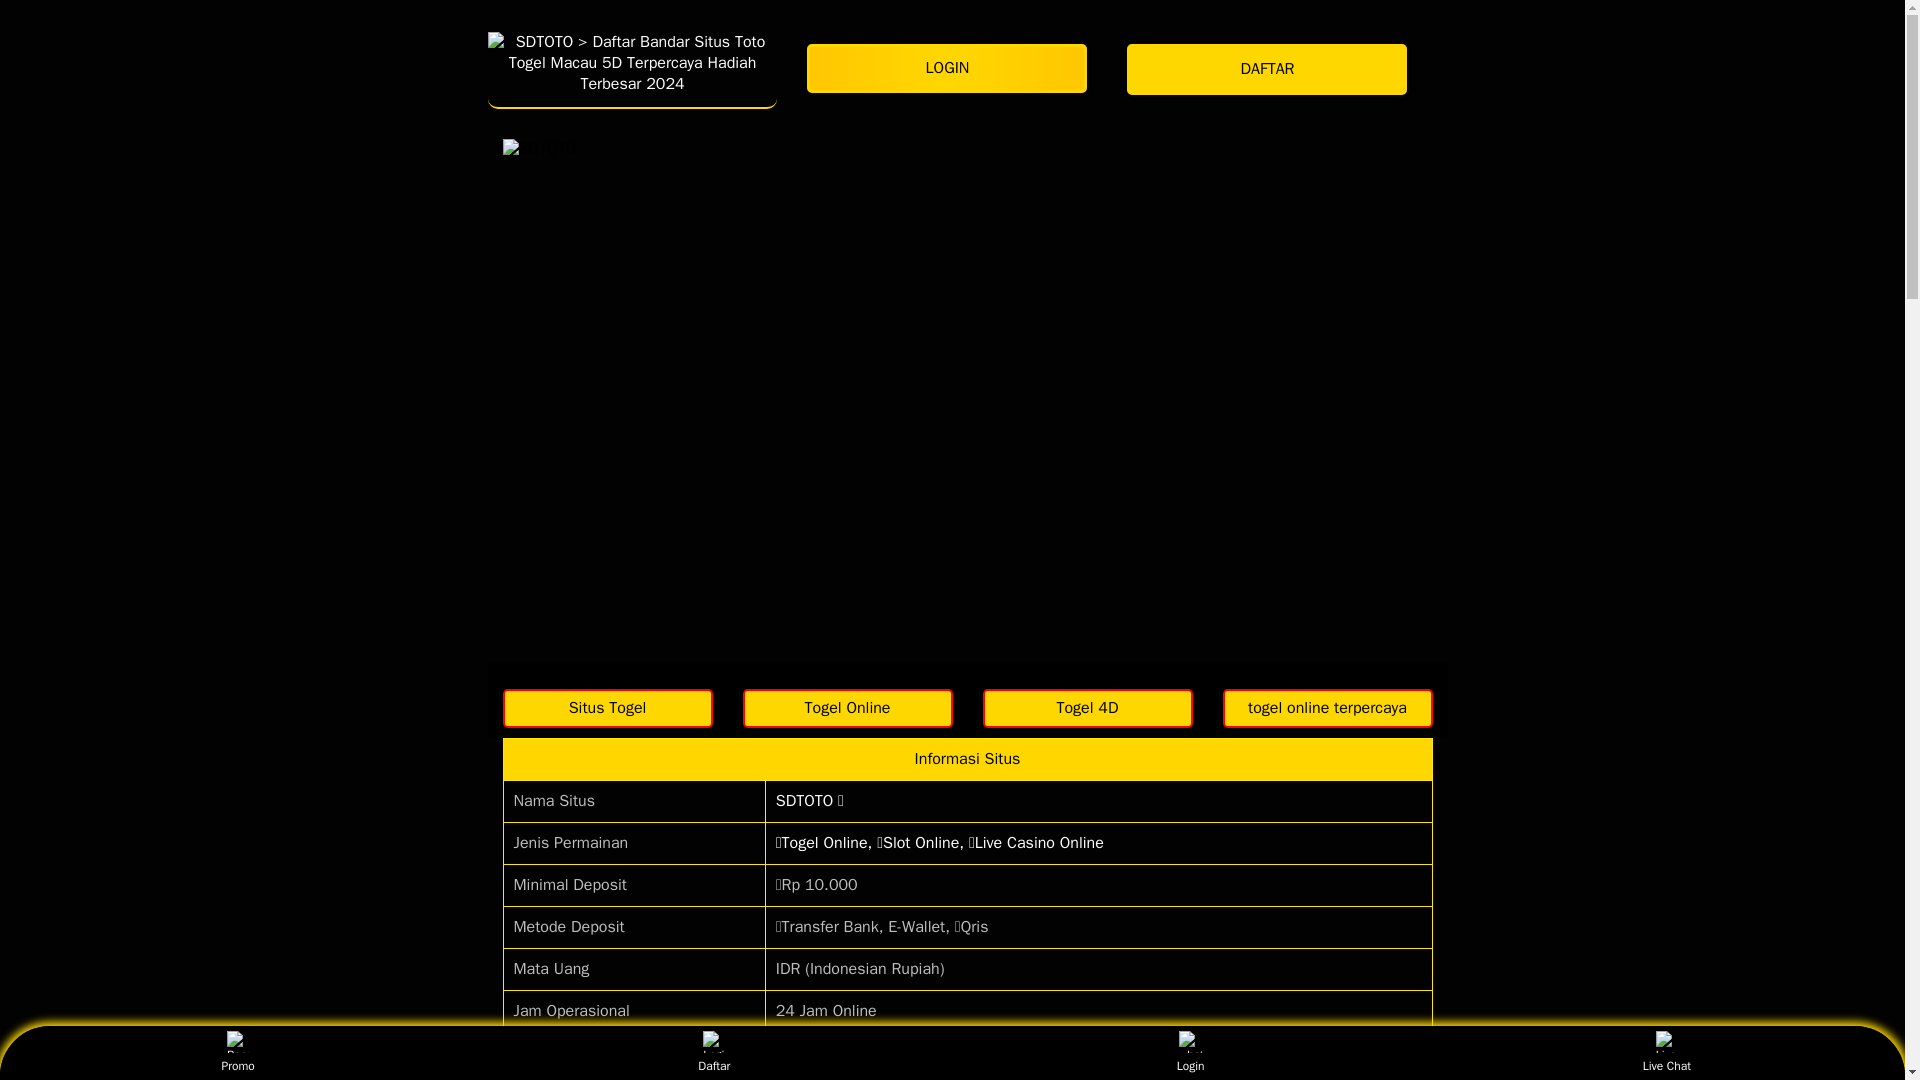 Image resolution: width=1920 pixels, height=1080 pixels. Describe the element at coordinates (1326, 708) in the screenshot. I see `togel online terpercaya` at that location.